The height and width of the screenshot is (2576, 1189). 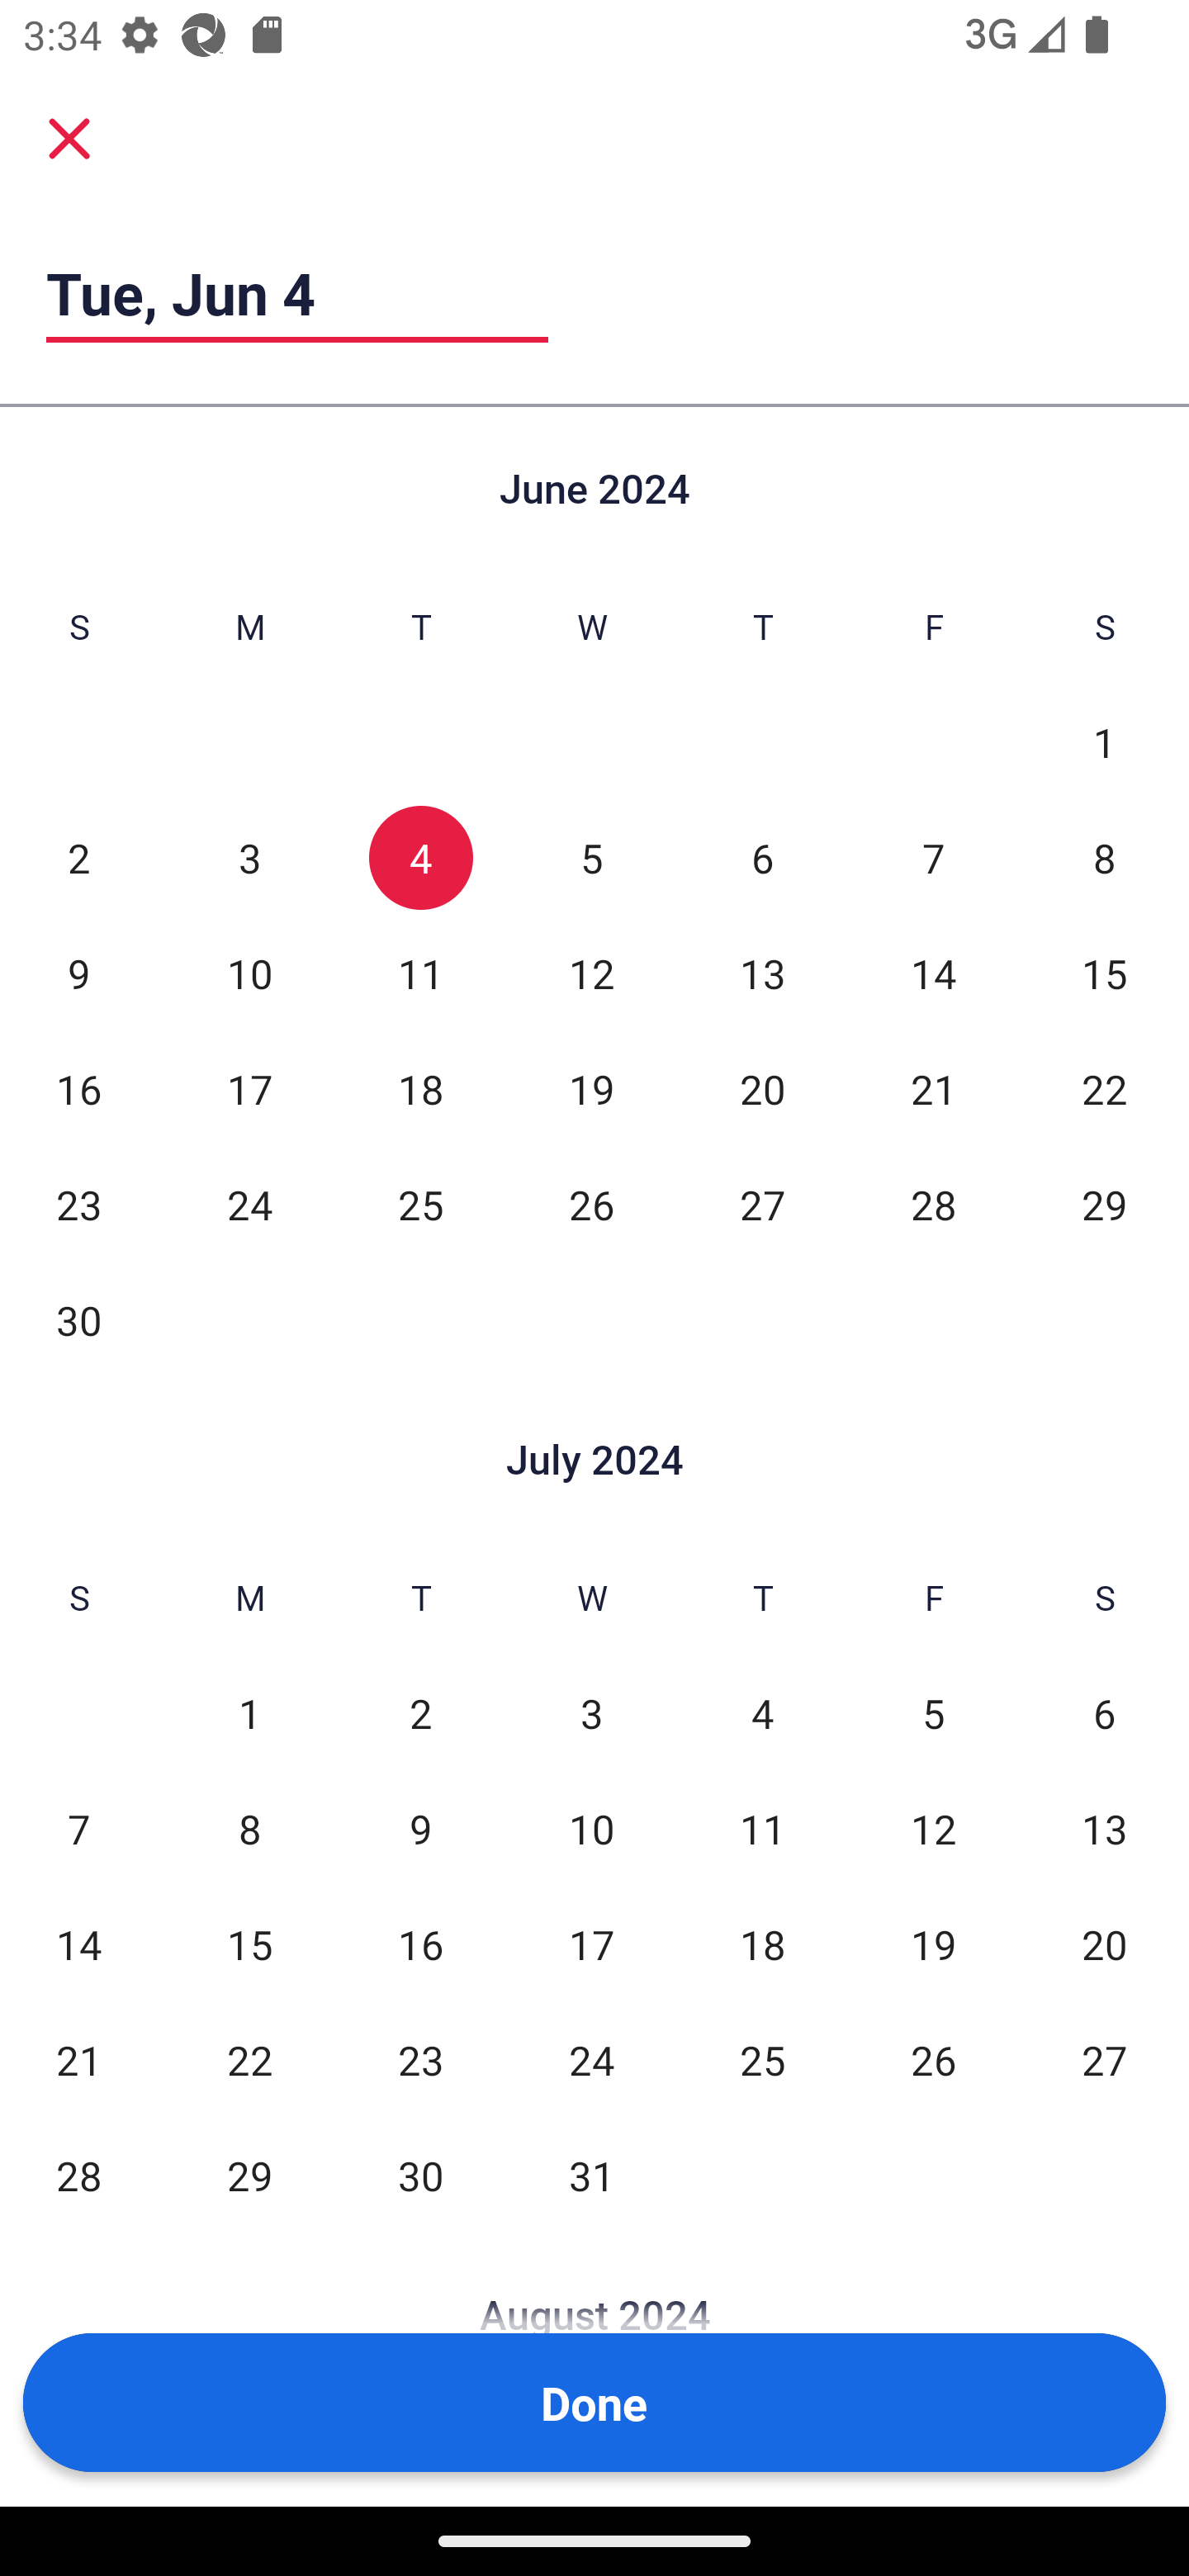 I want to click on 6 Thu, Jun 6, Not Selected, so click(x=762, y=857).